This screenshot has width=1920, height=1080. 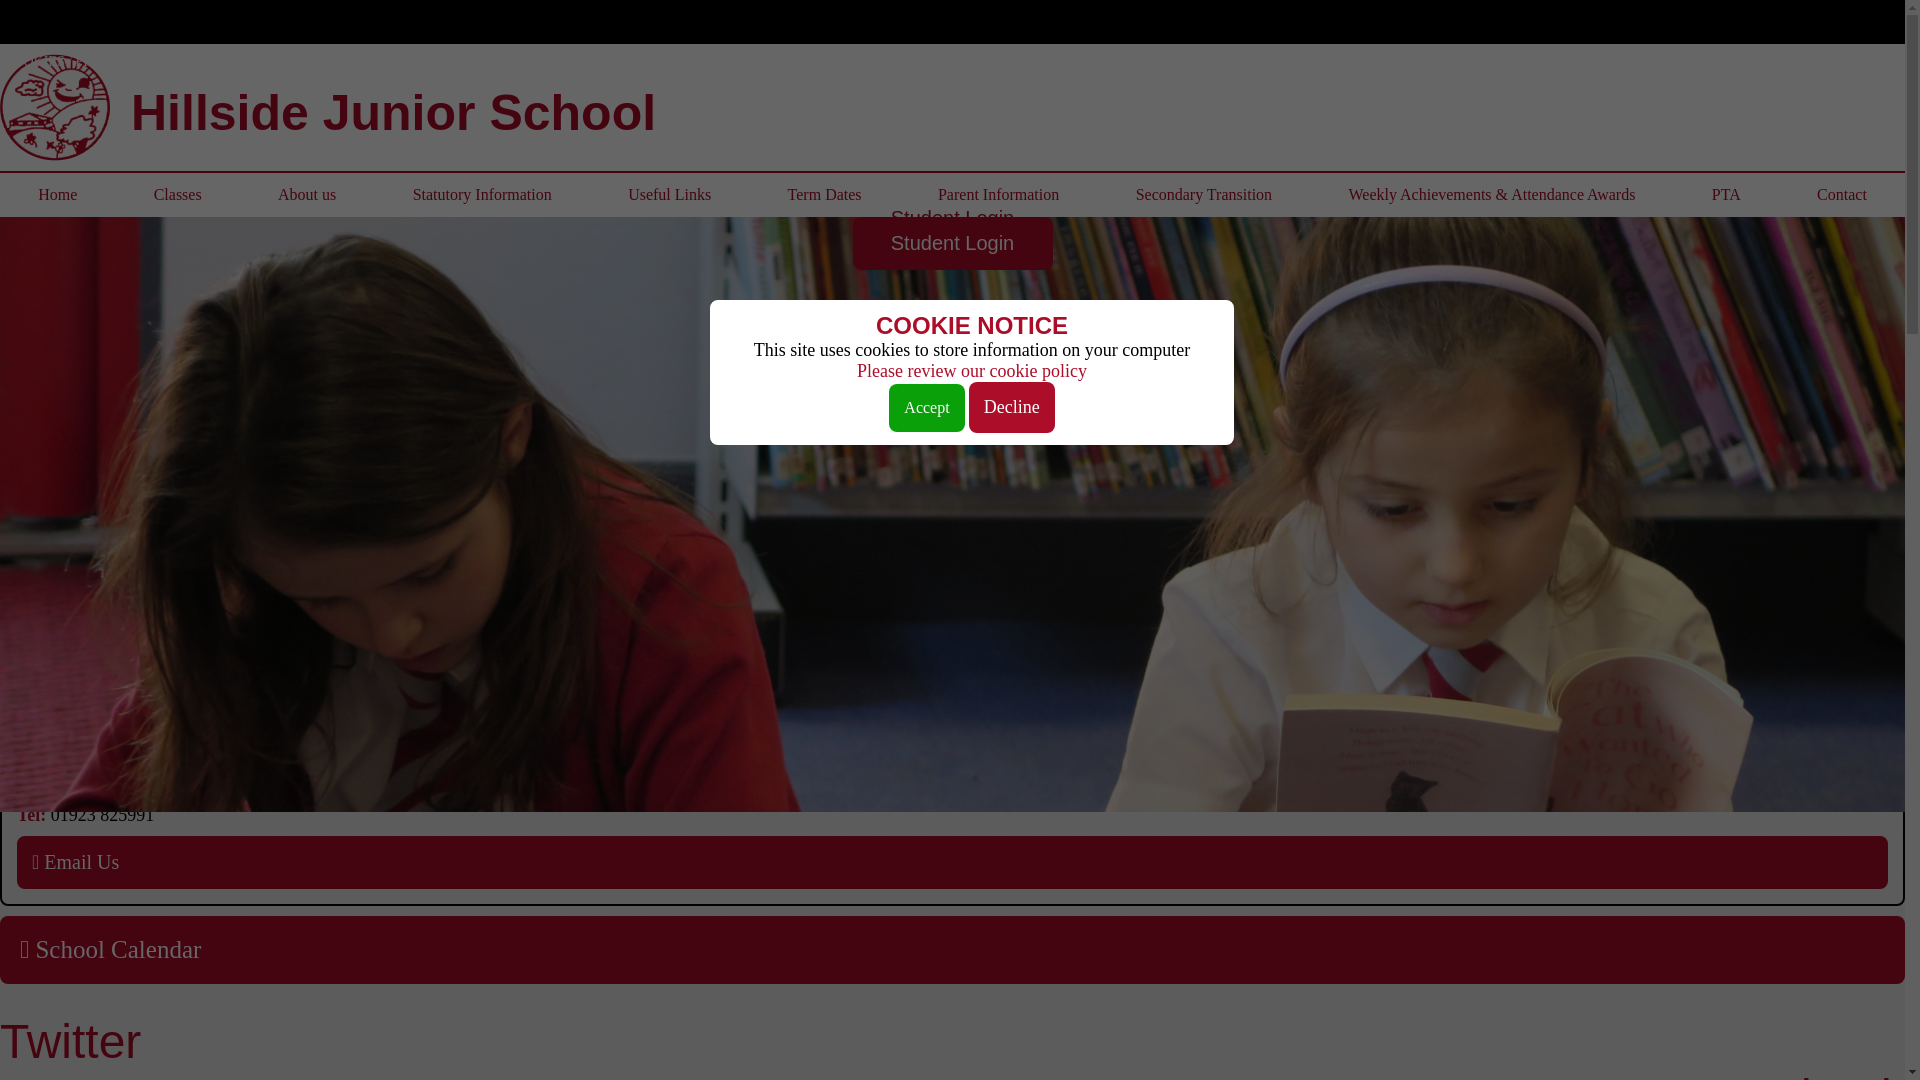 I want to click on Home, so click(x=58, y=194).